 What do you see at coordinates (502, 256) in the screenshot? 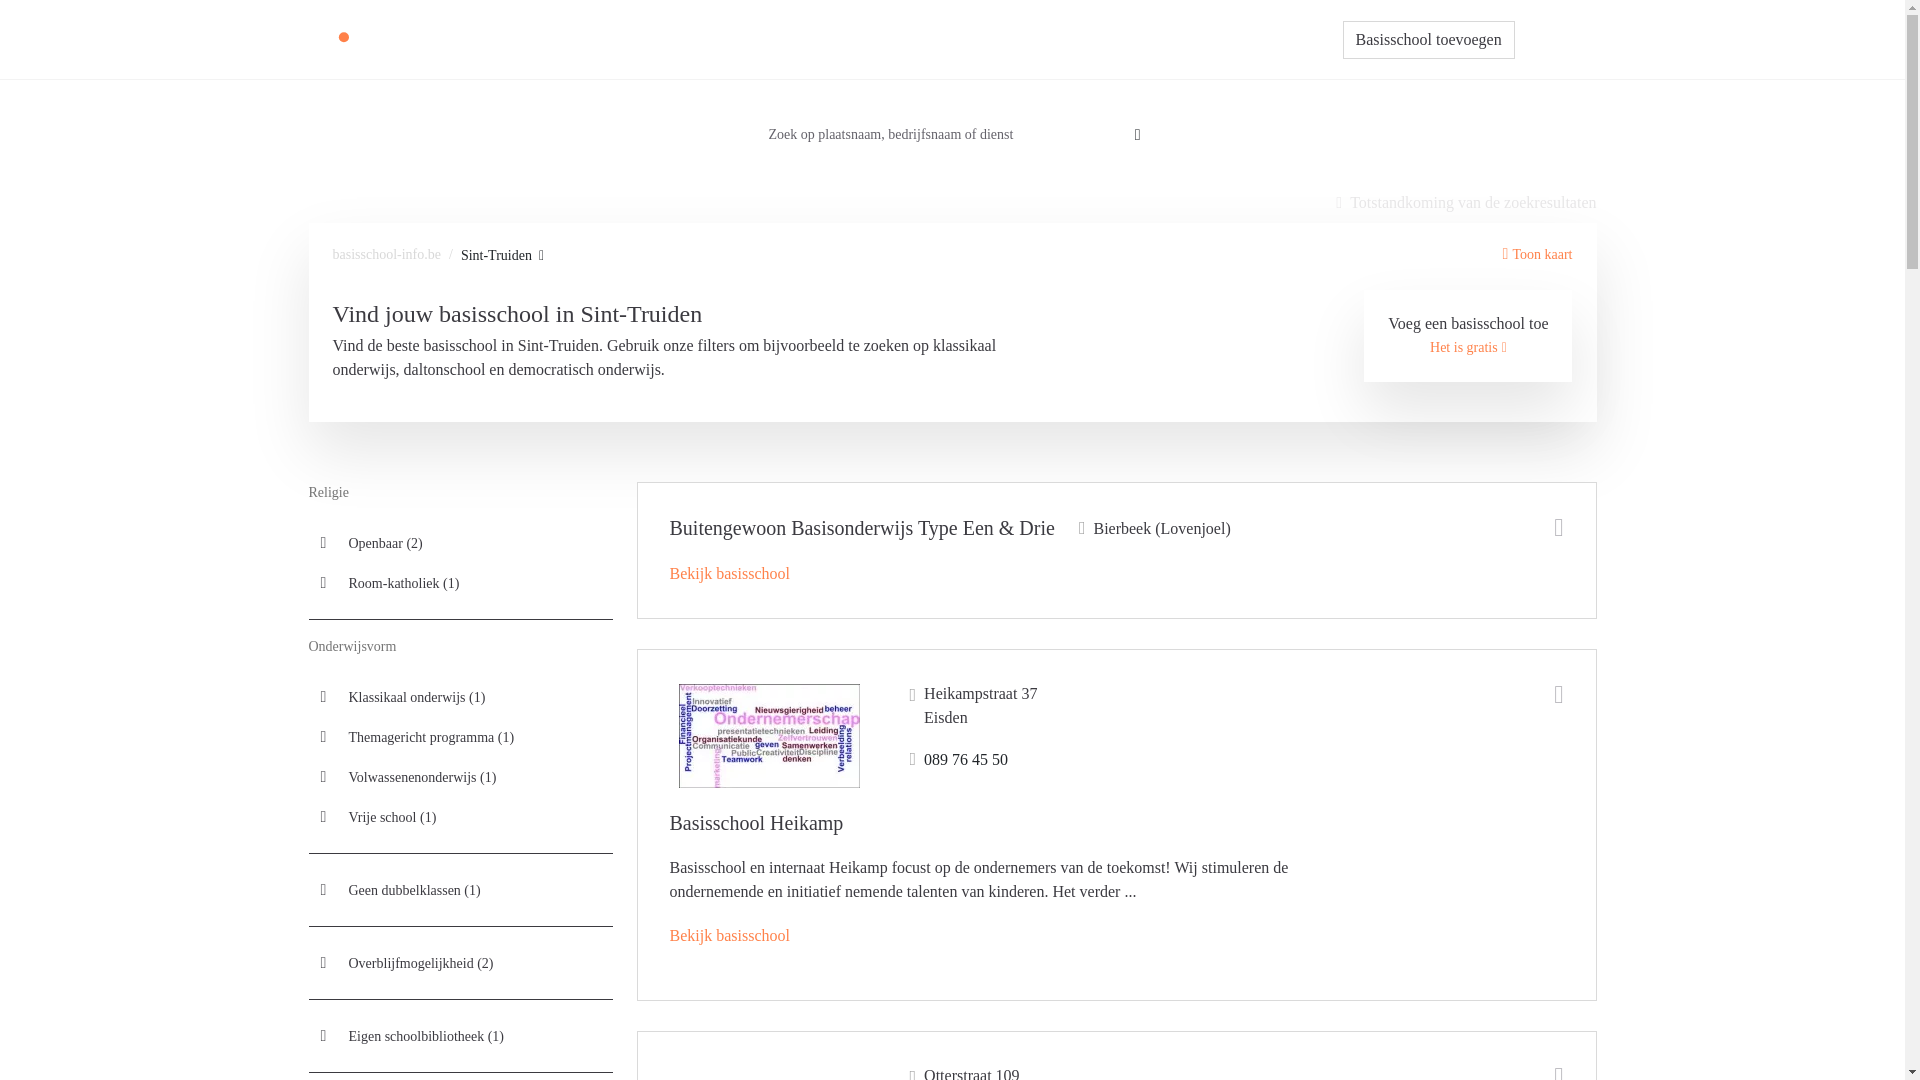
I see `Sint-Truiden` at bounding box center [502, 256].